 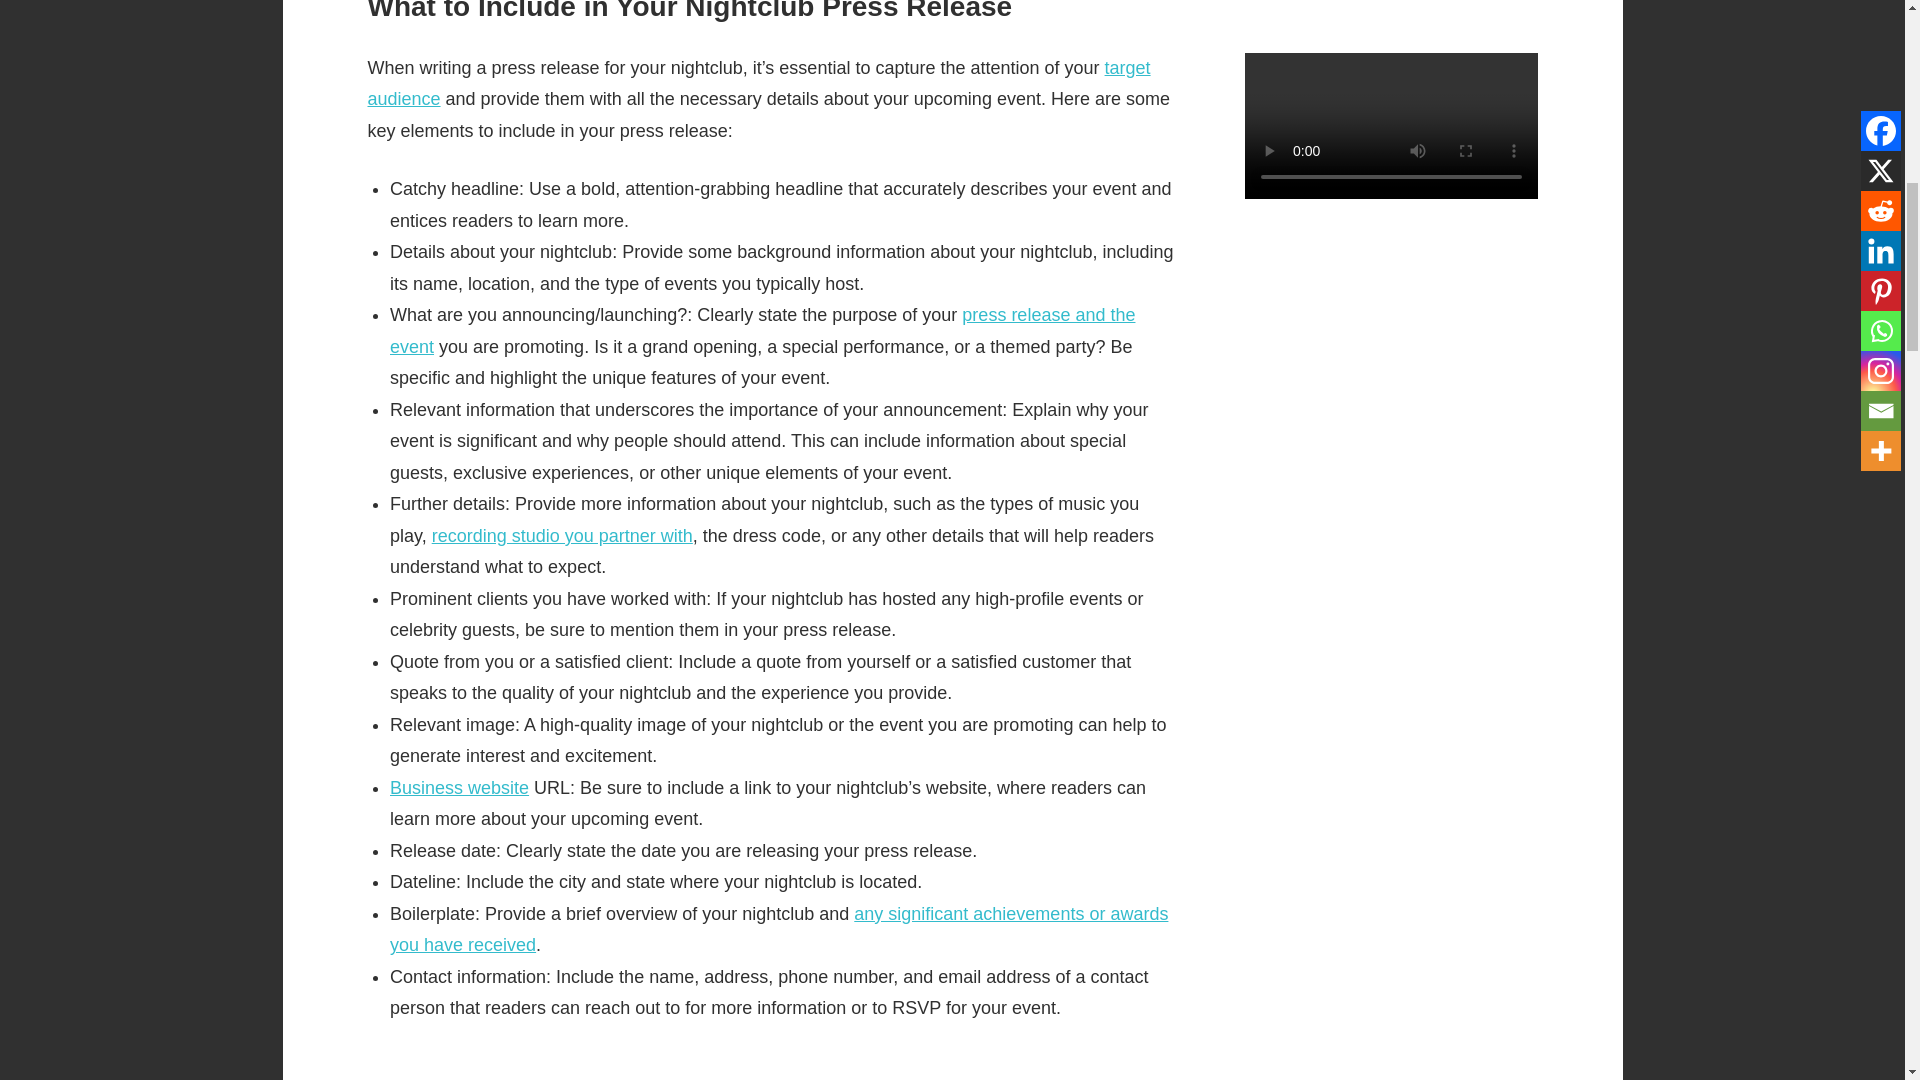 What do you see at coordinates (762, 330) in the screenshot?
I see `press release and the event` at bounding box center [762, 330].